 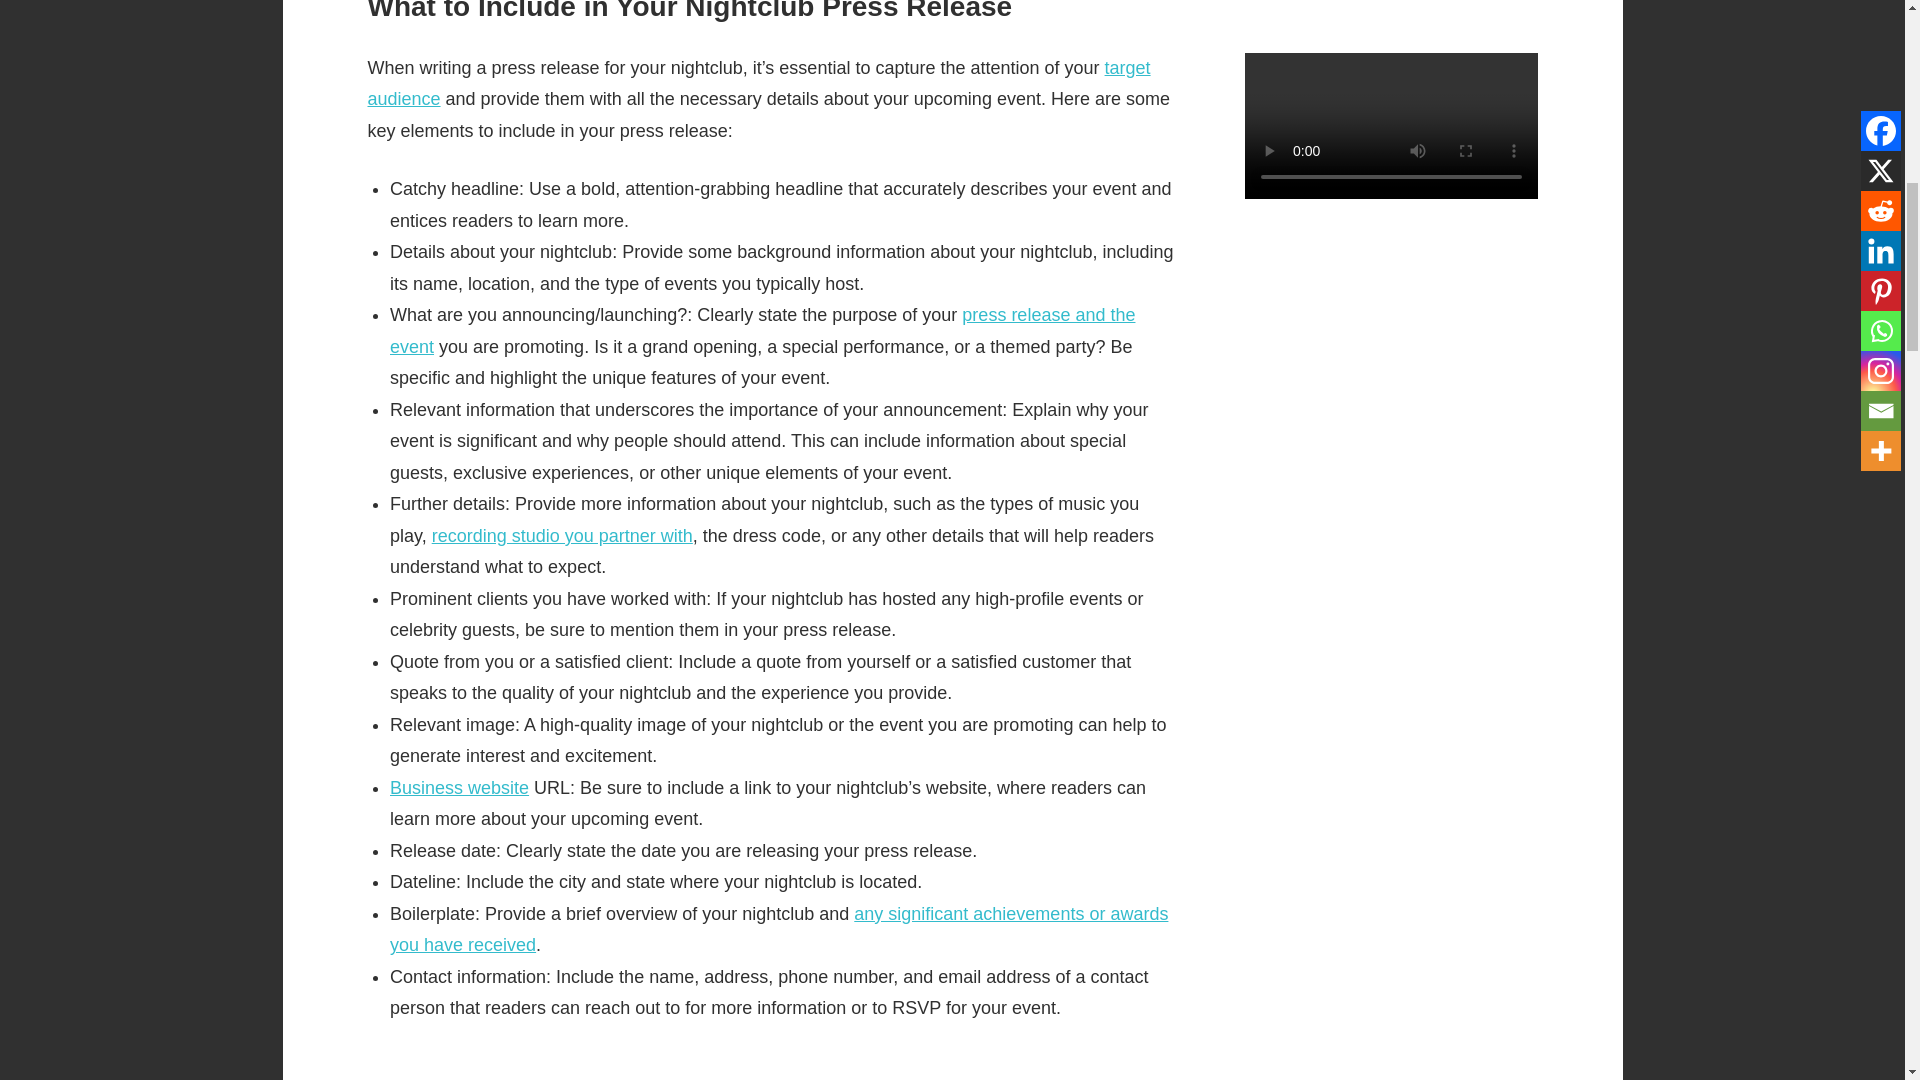 What do you see at coordinates (762, 330) in the screenshot?
I see `press release and the event` at bounding box center [762, 330].